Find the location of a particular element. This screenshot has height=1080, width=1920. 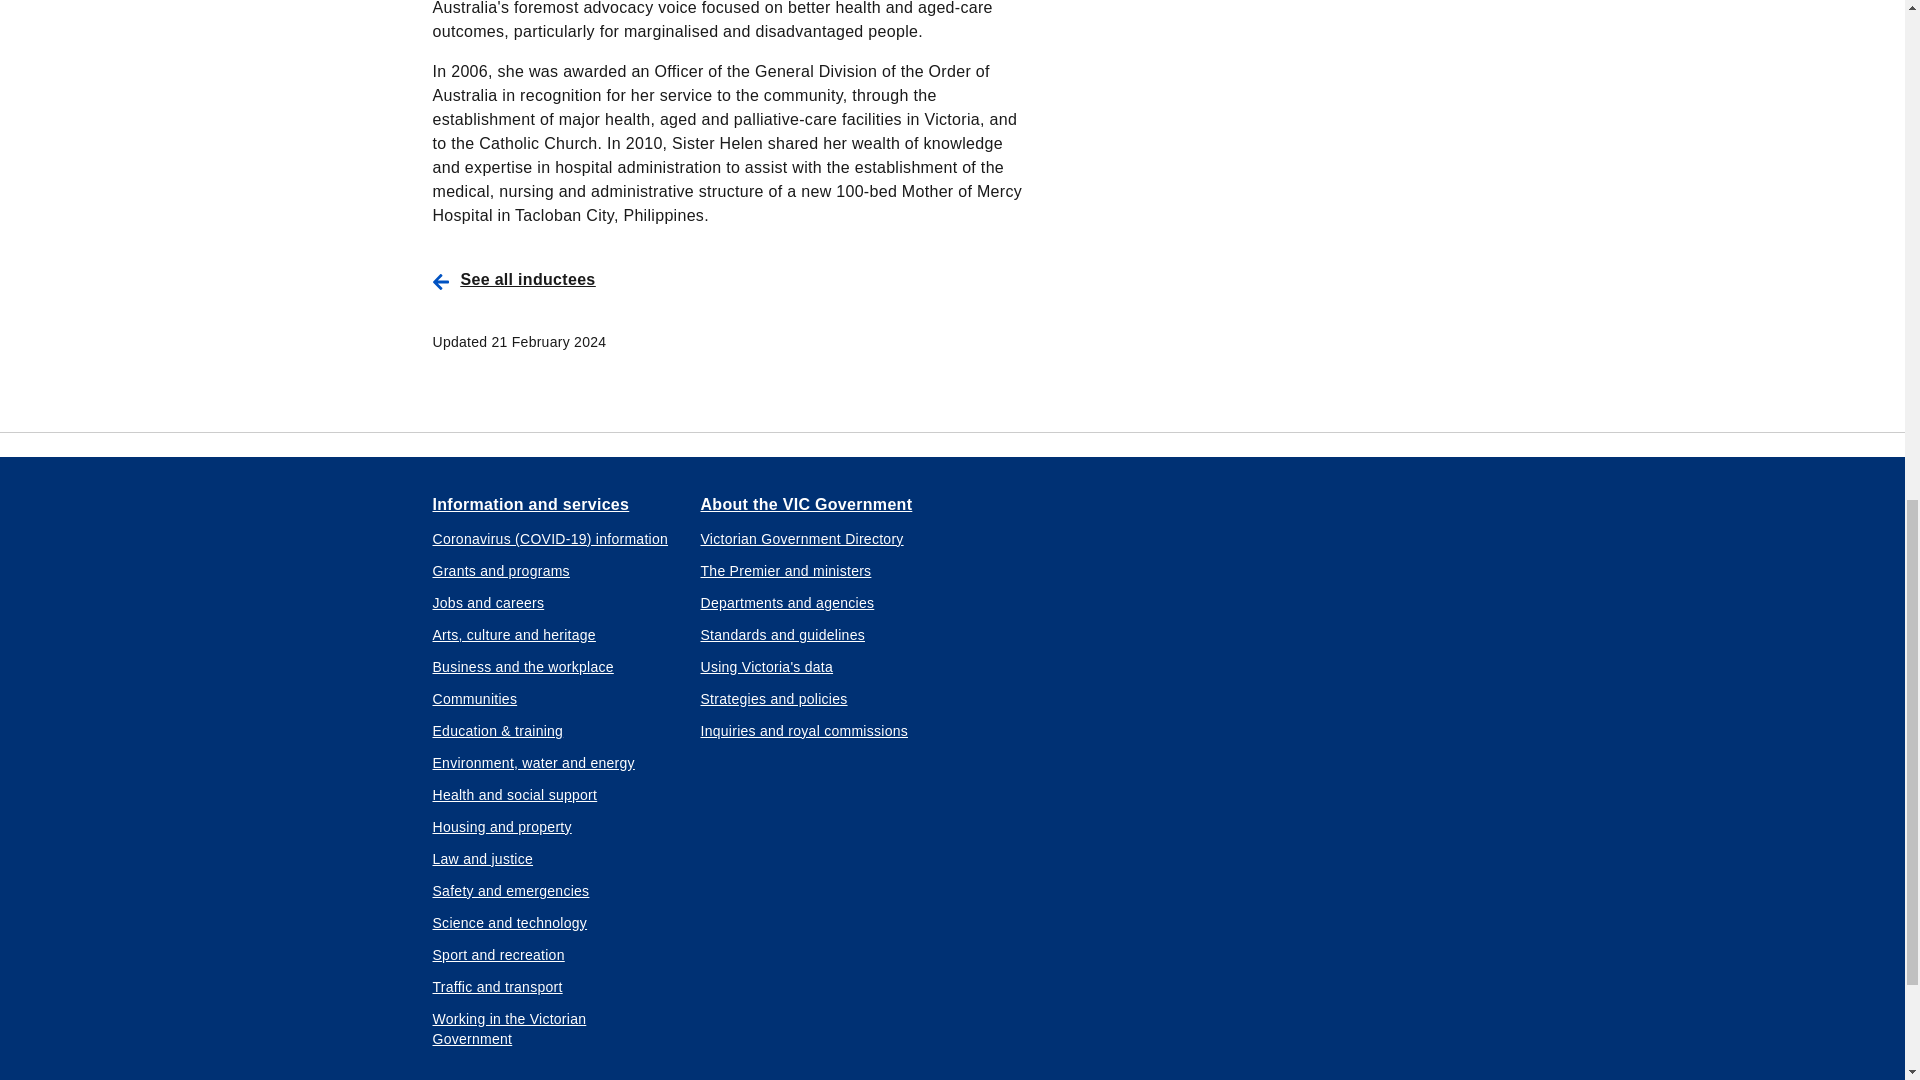

Departments and agencies is located at coordinates (786, 602).